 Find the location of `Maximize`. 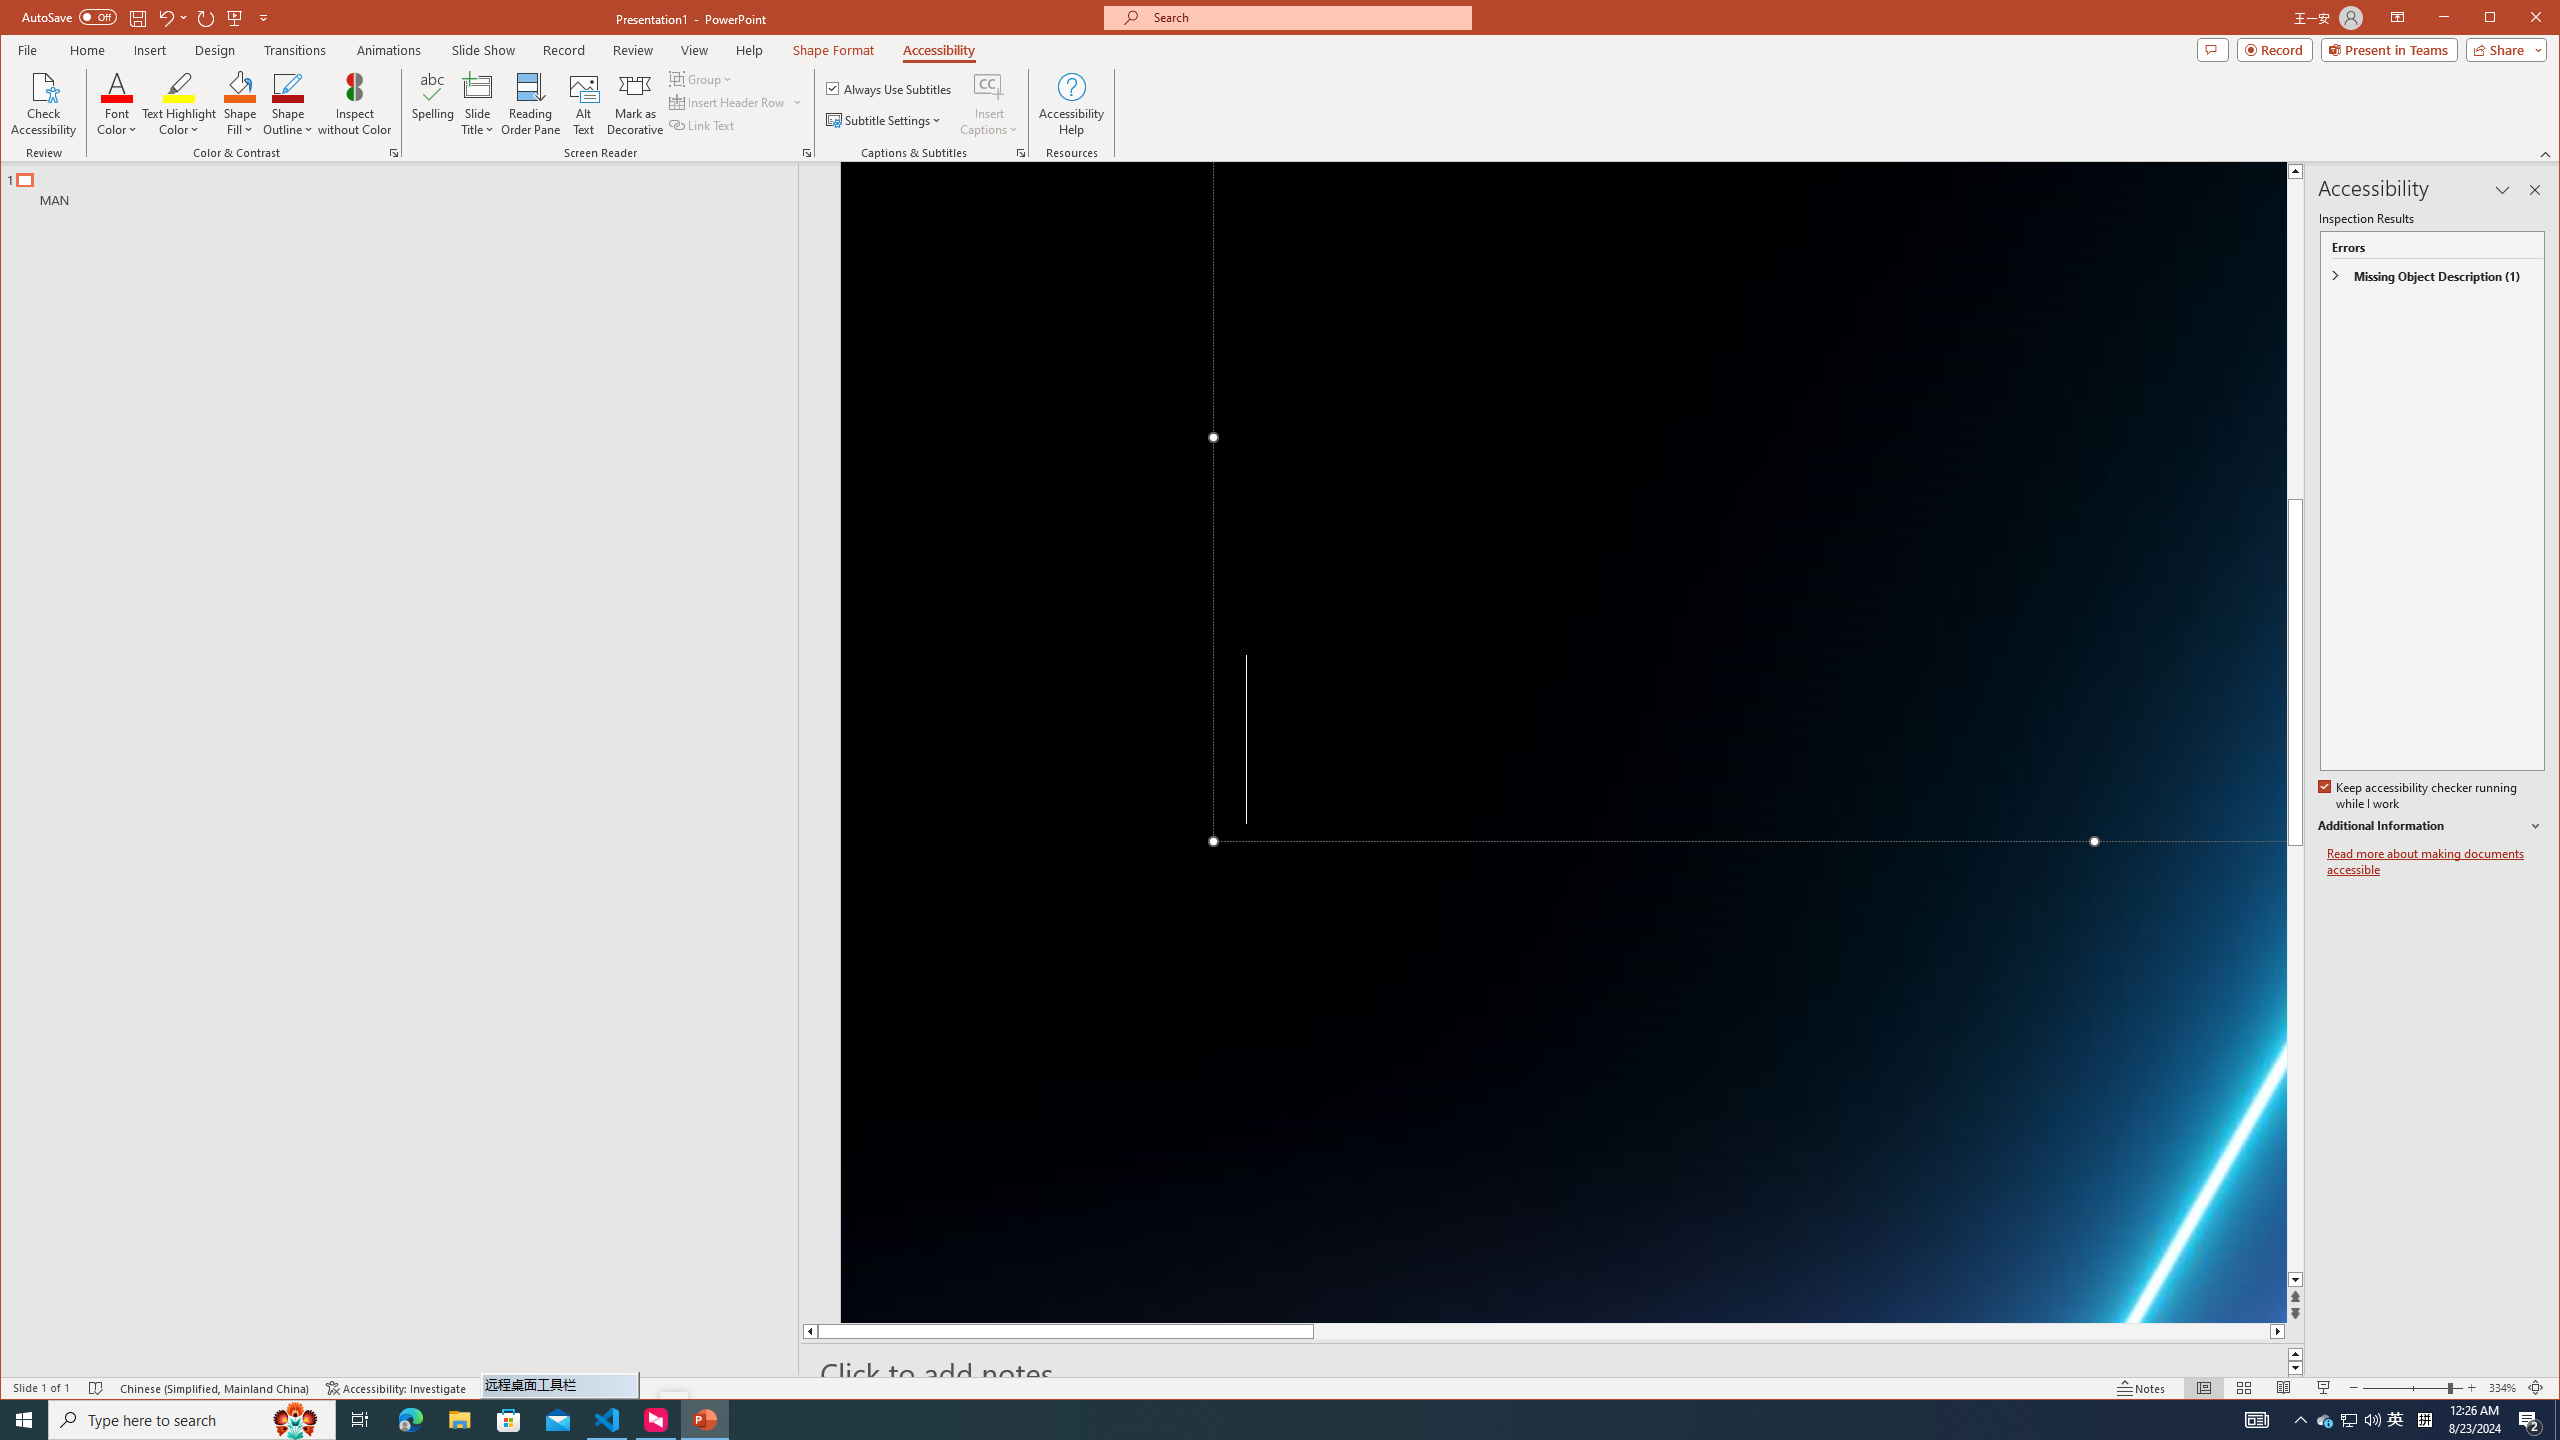

Maximize is located at coordinates (2518, 19).